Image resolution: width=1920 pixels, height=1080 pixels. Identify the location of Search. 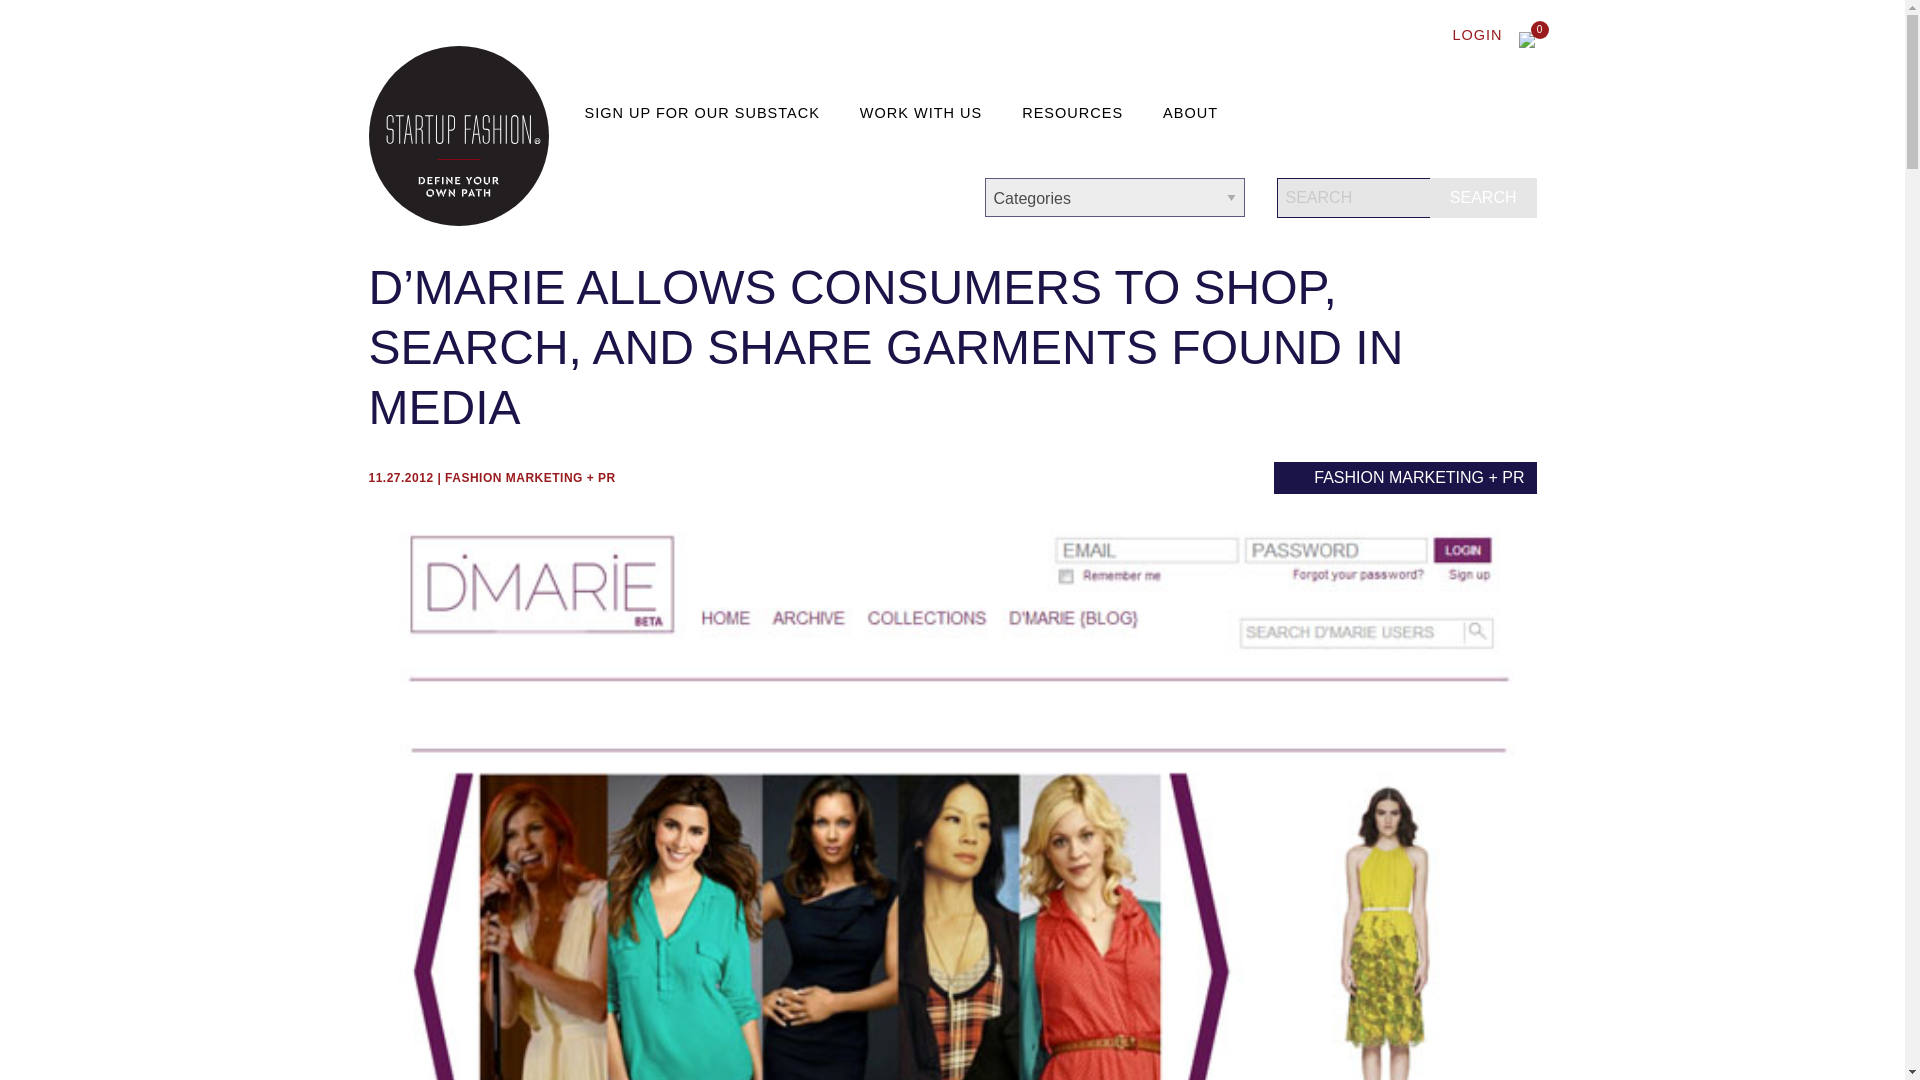
(1484, 198).